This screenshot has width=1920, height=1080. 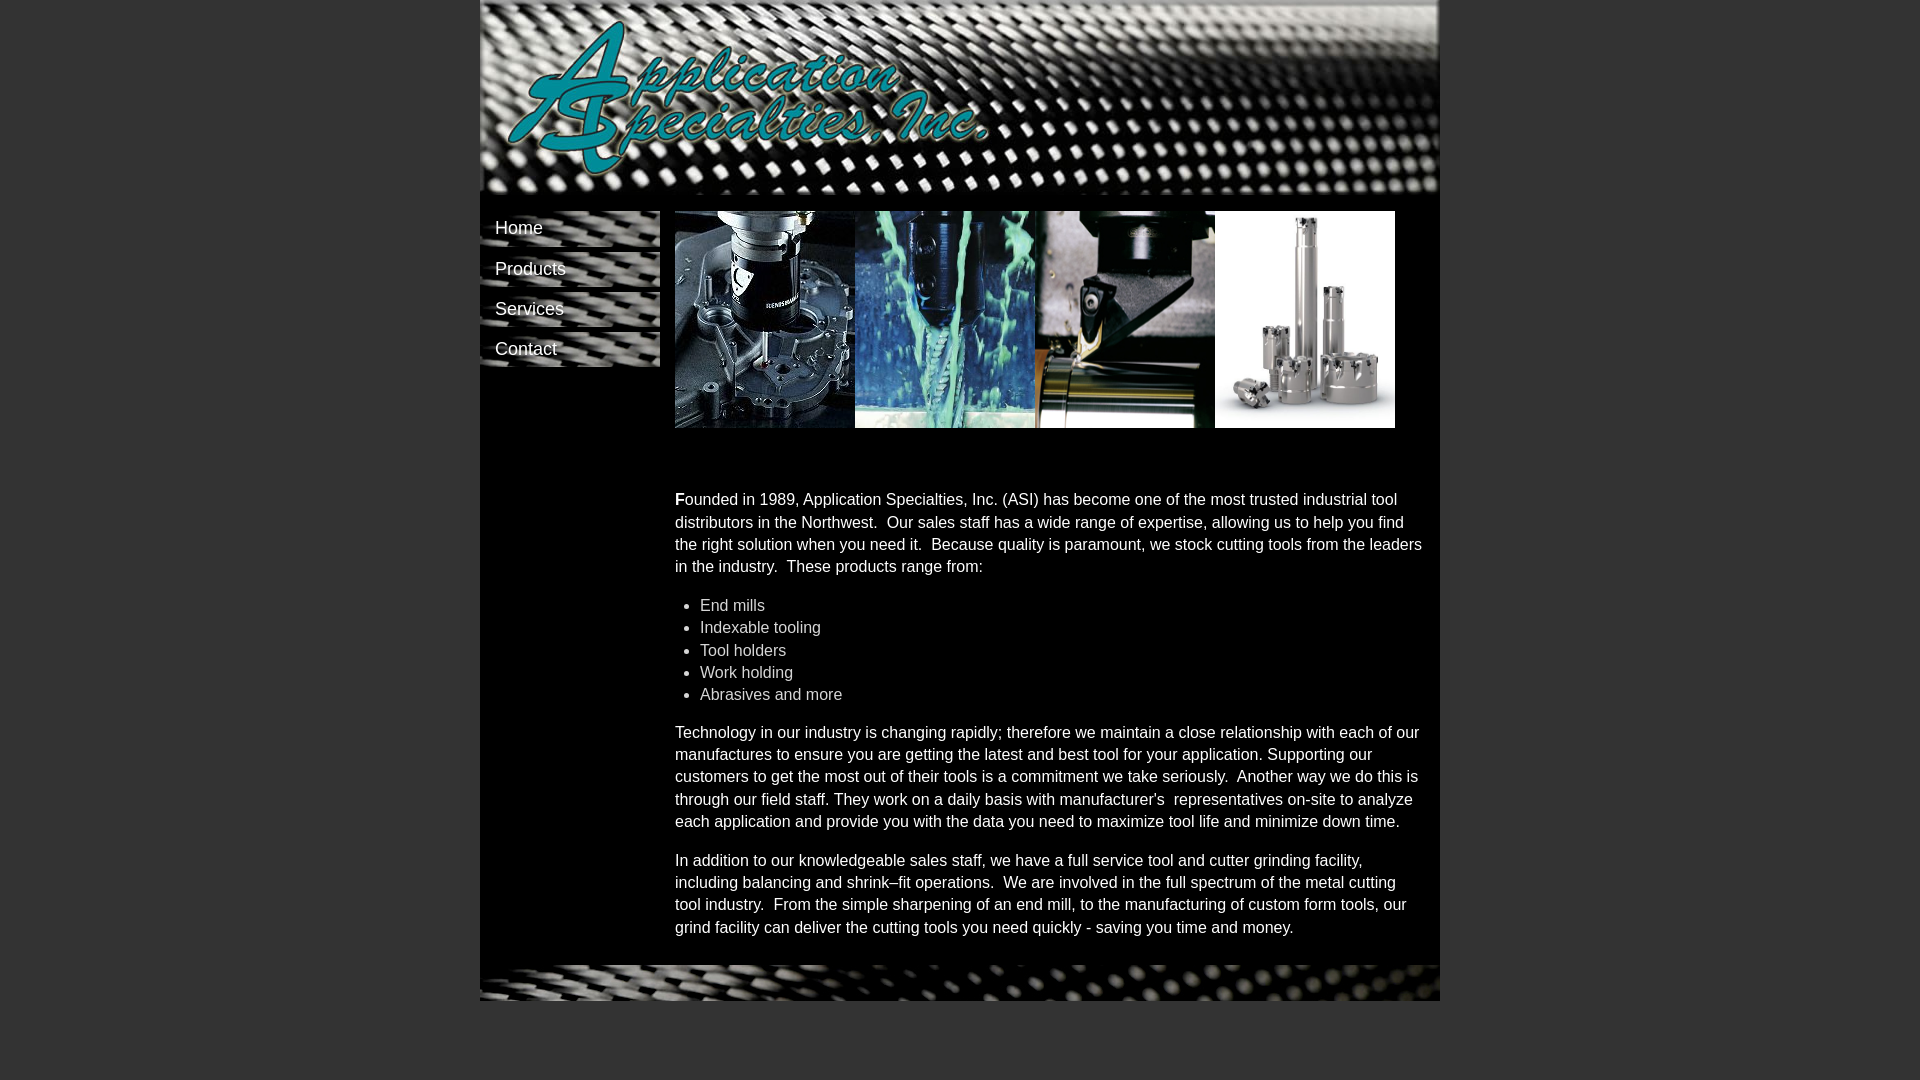 What do you see at coordinates (570, 310) in the screenshot?
I see `Services` at bounding box center [570, 310].